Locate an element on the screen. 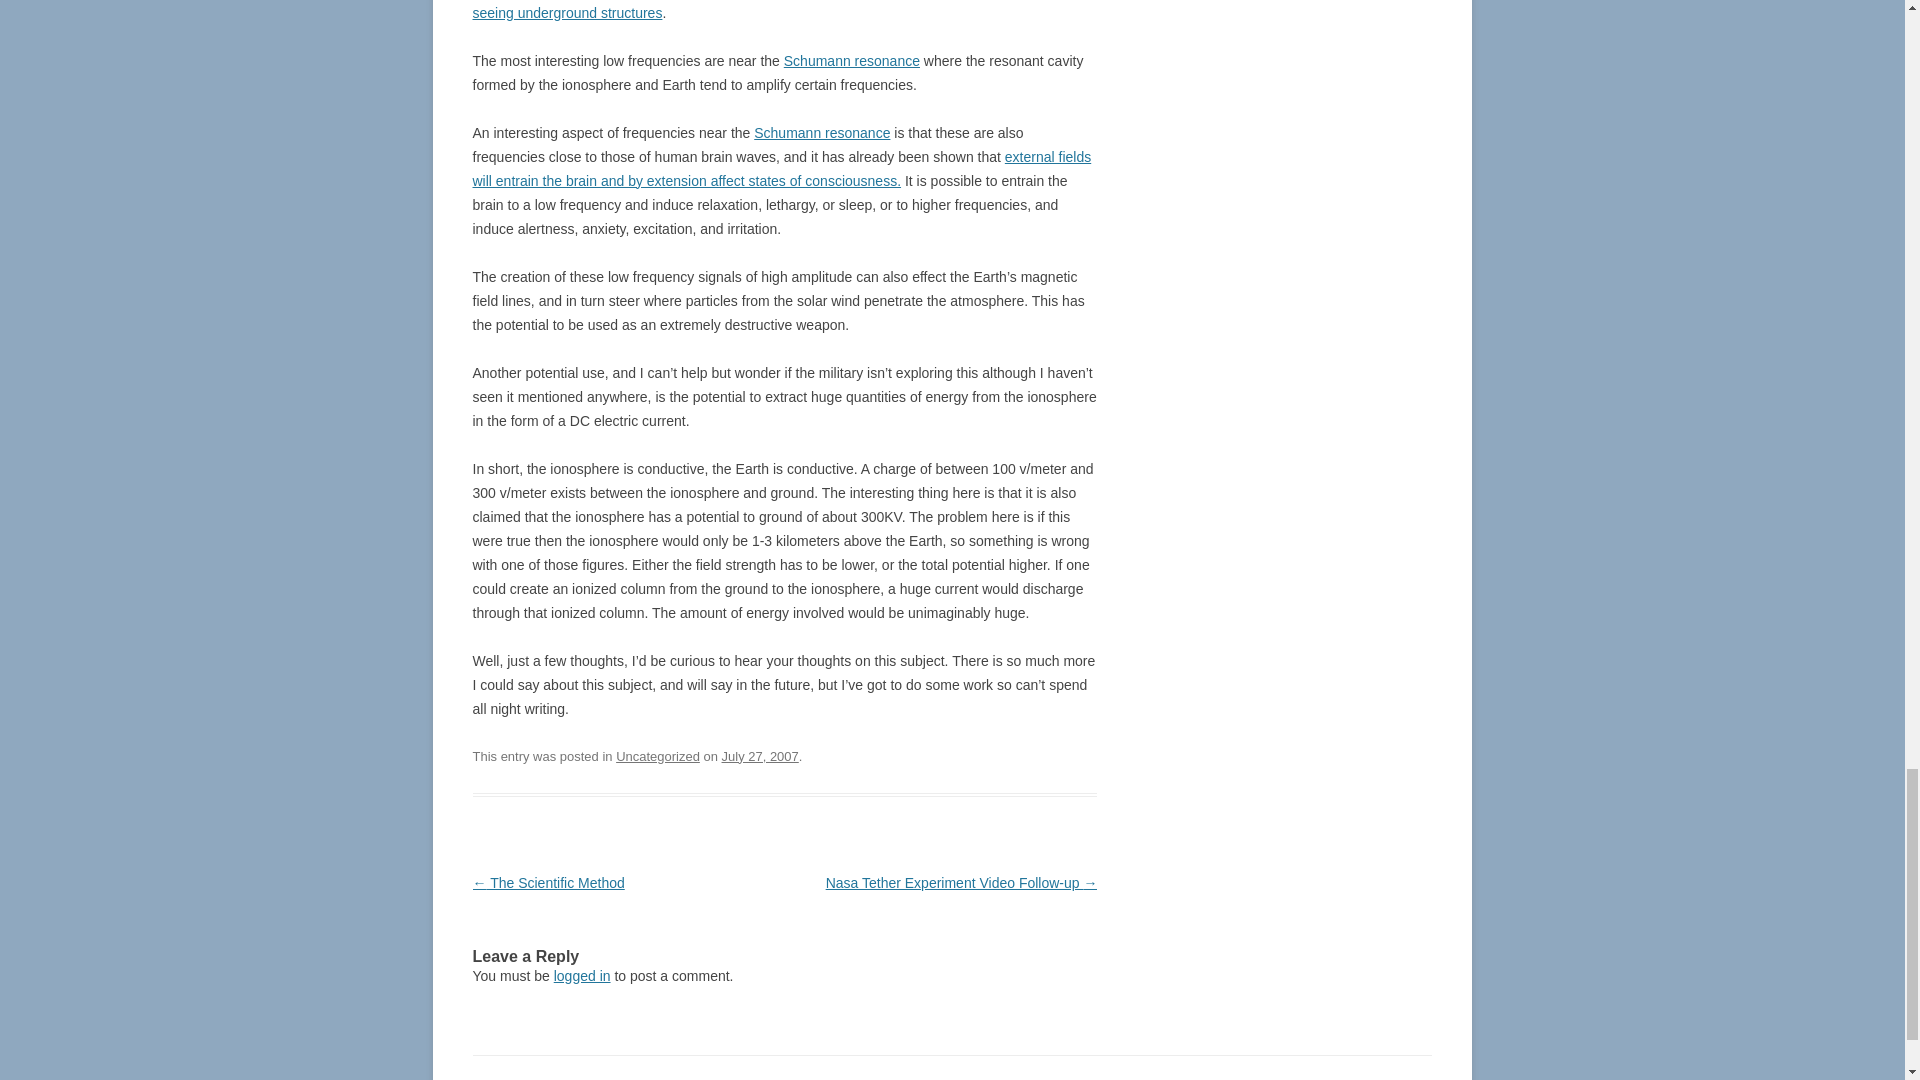 This screenshot has width=1920, height=1080. Schumann resonance is located at coordinates (851, 60).